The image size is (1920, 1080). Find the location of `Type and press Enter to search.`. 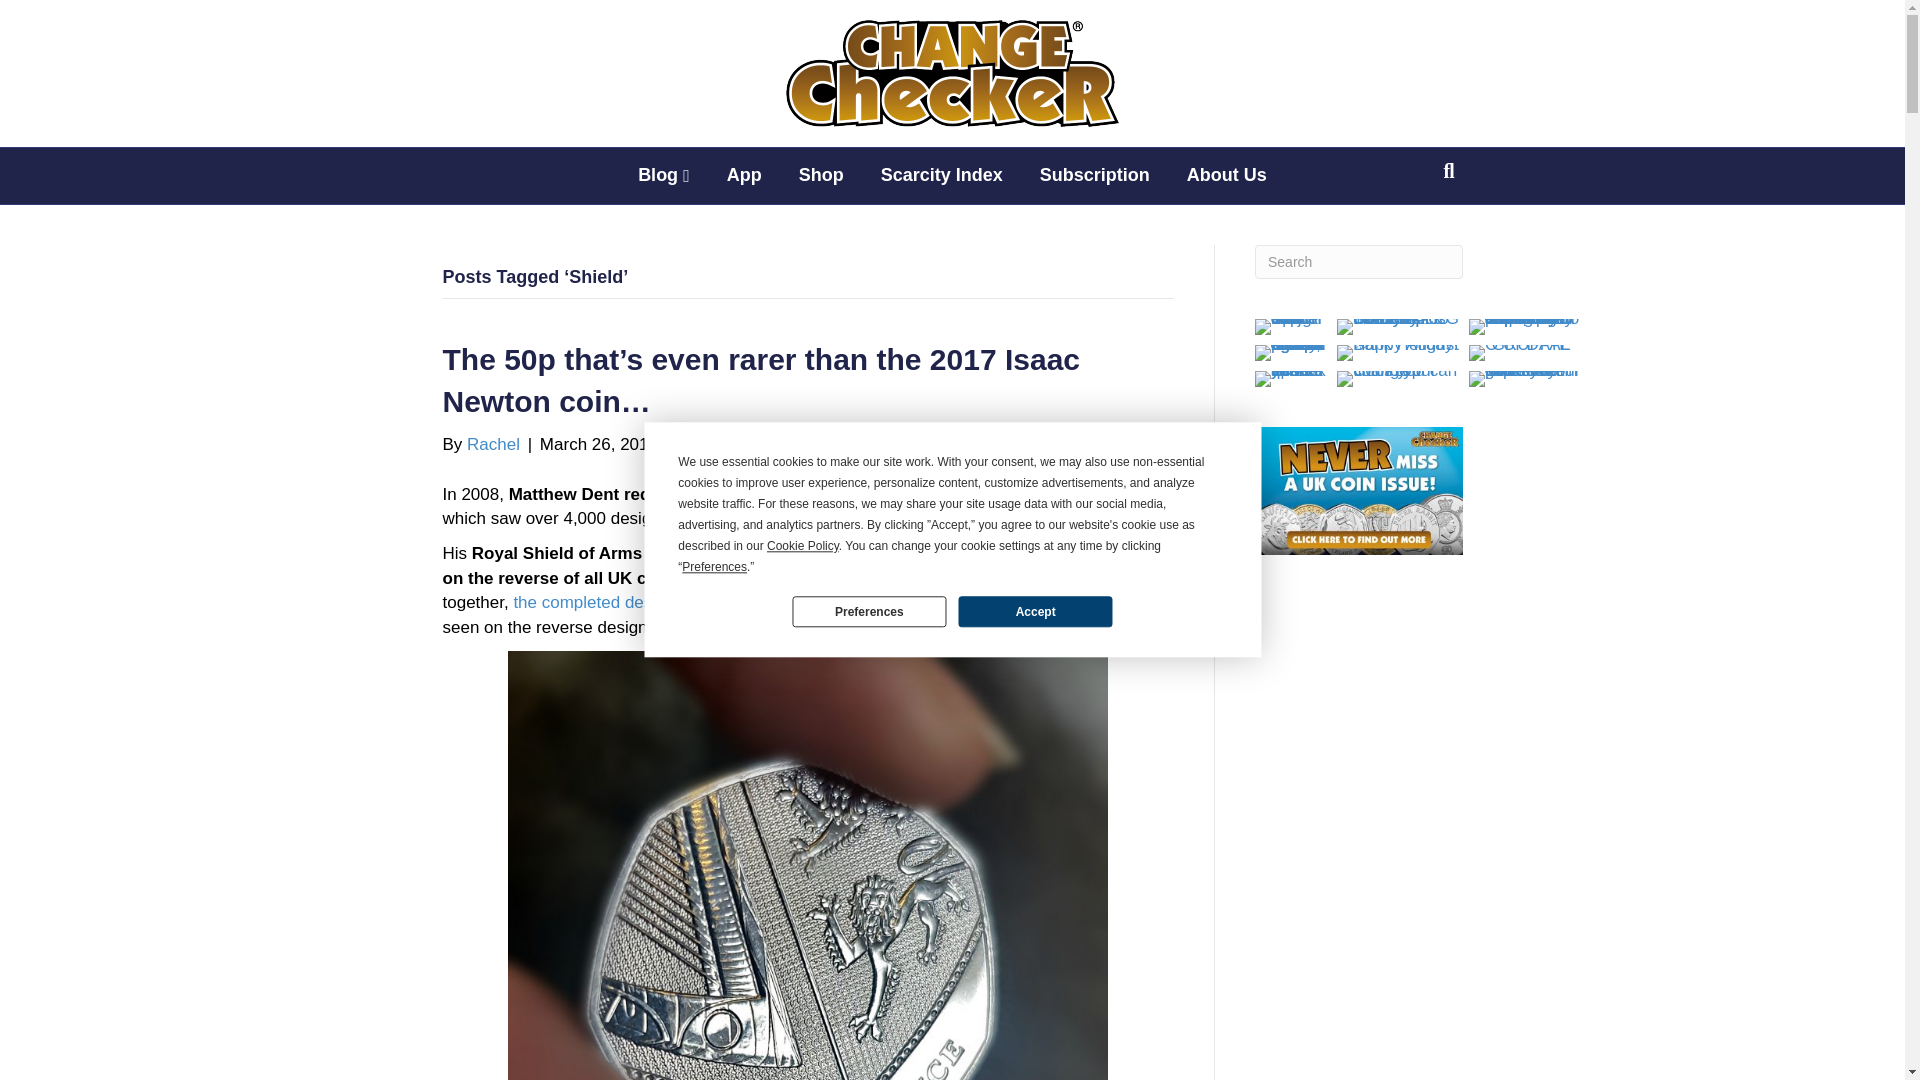

Type and press Enter to search. is located at coordinates (1359, 262).